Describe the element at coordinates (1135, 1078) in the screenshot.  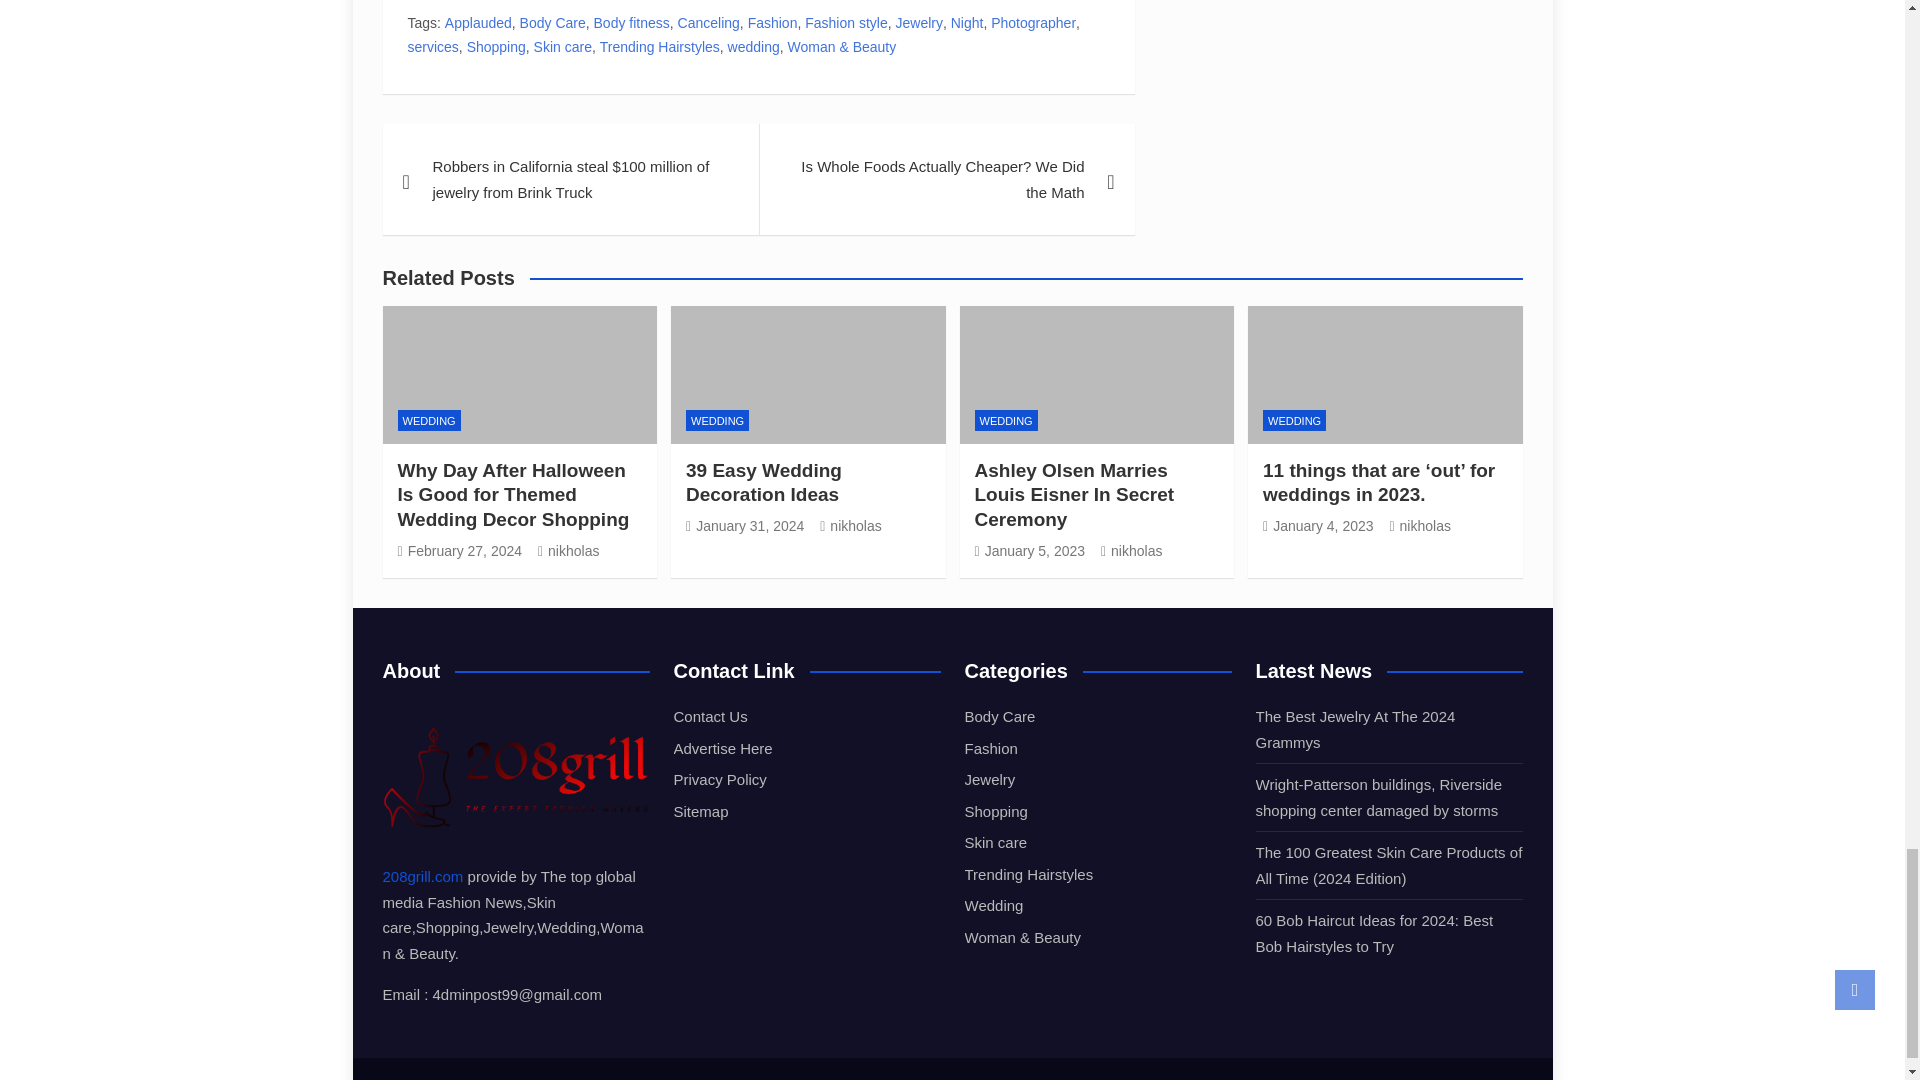
I see `MantraBrain` at that location.